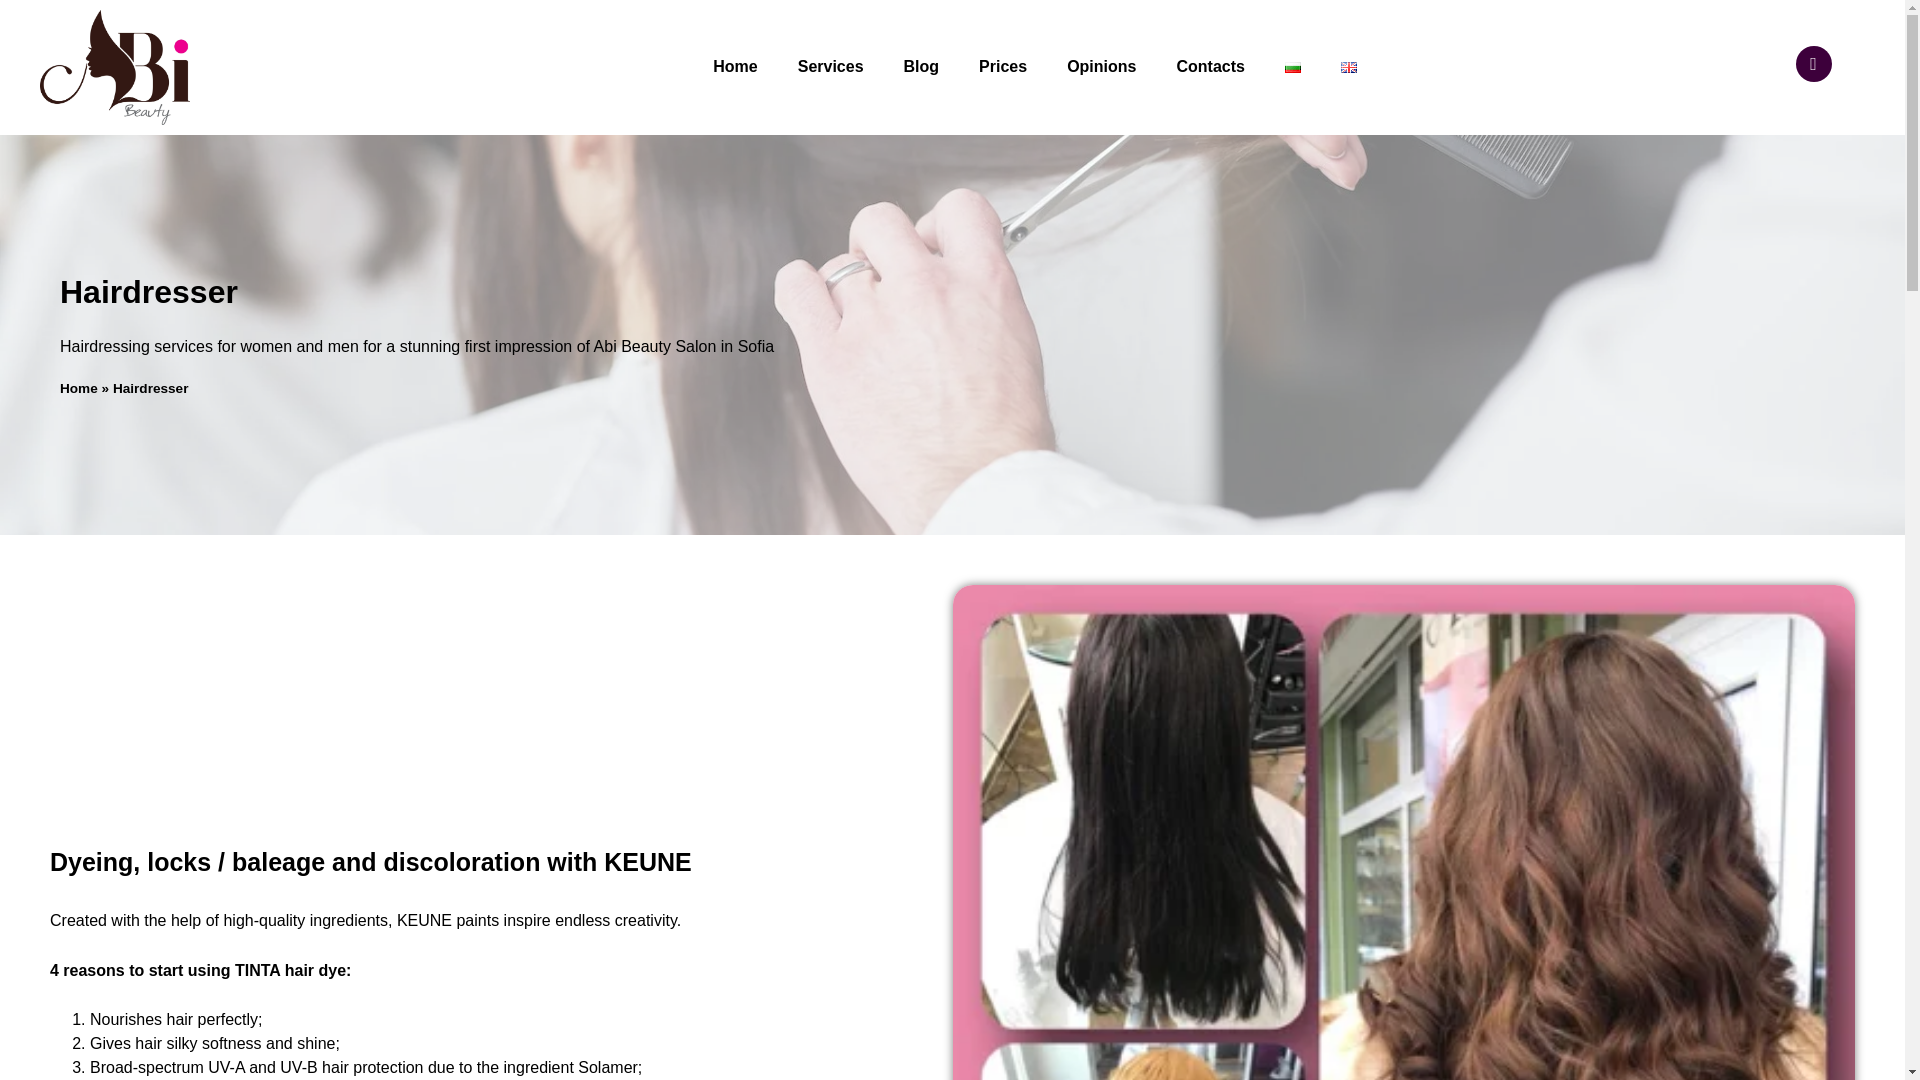 The width and height of the screenshot is (1920, 1080). What do you see at coordinates (1002, 66) in the screenshot?
I see `Prices` at bounding box center [1002, 66].